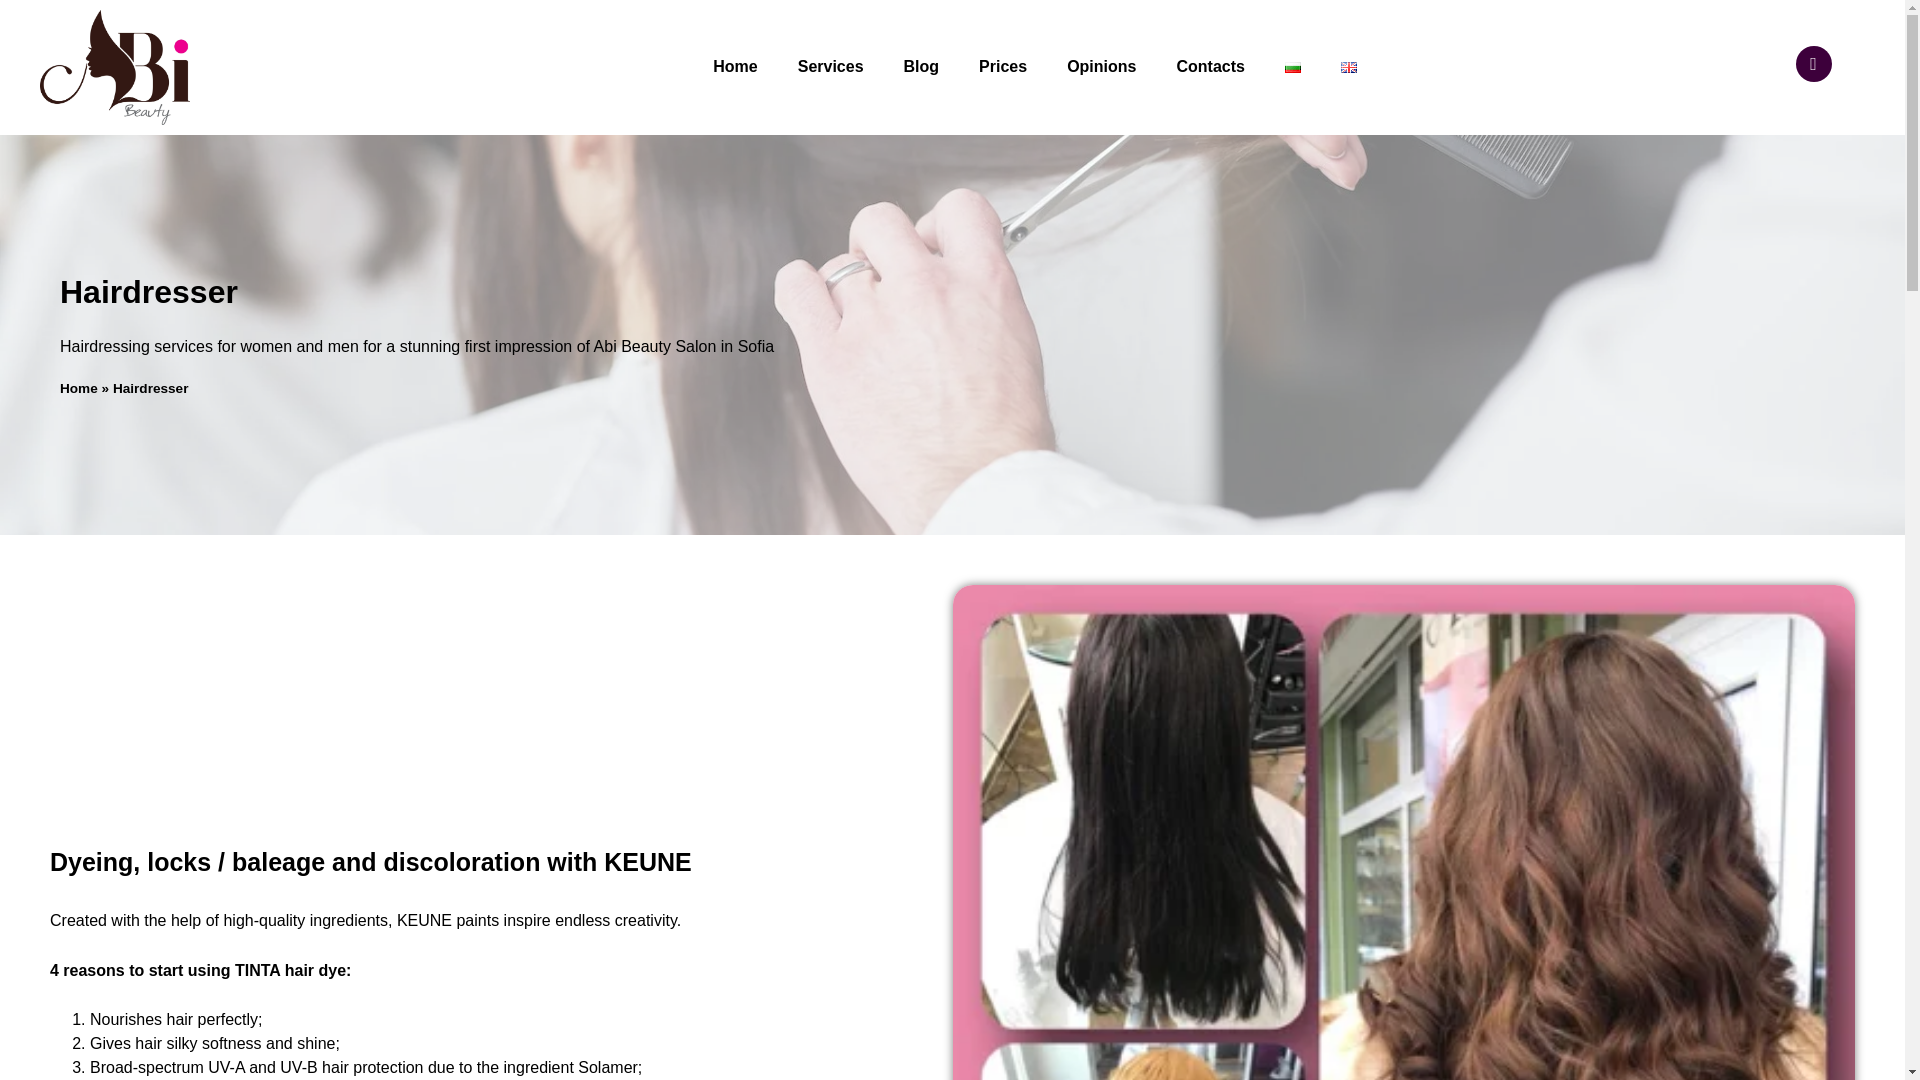 The width and height of the screenshot is (1920, 1080). What do you see at coordinates (1002, 66) in the screenshot?
I see `Prices` at bounding box center [1002, 66].